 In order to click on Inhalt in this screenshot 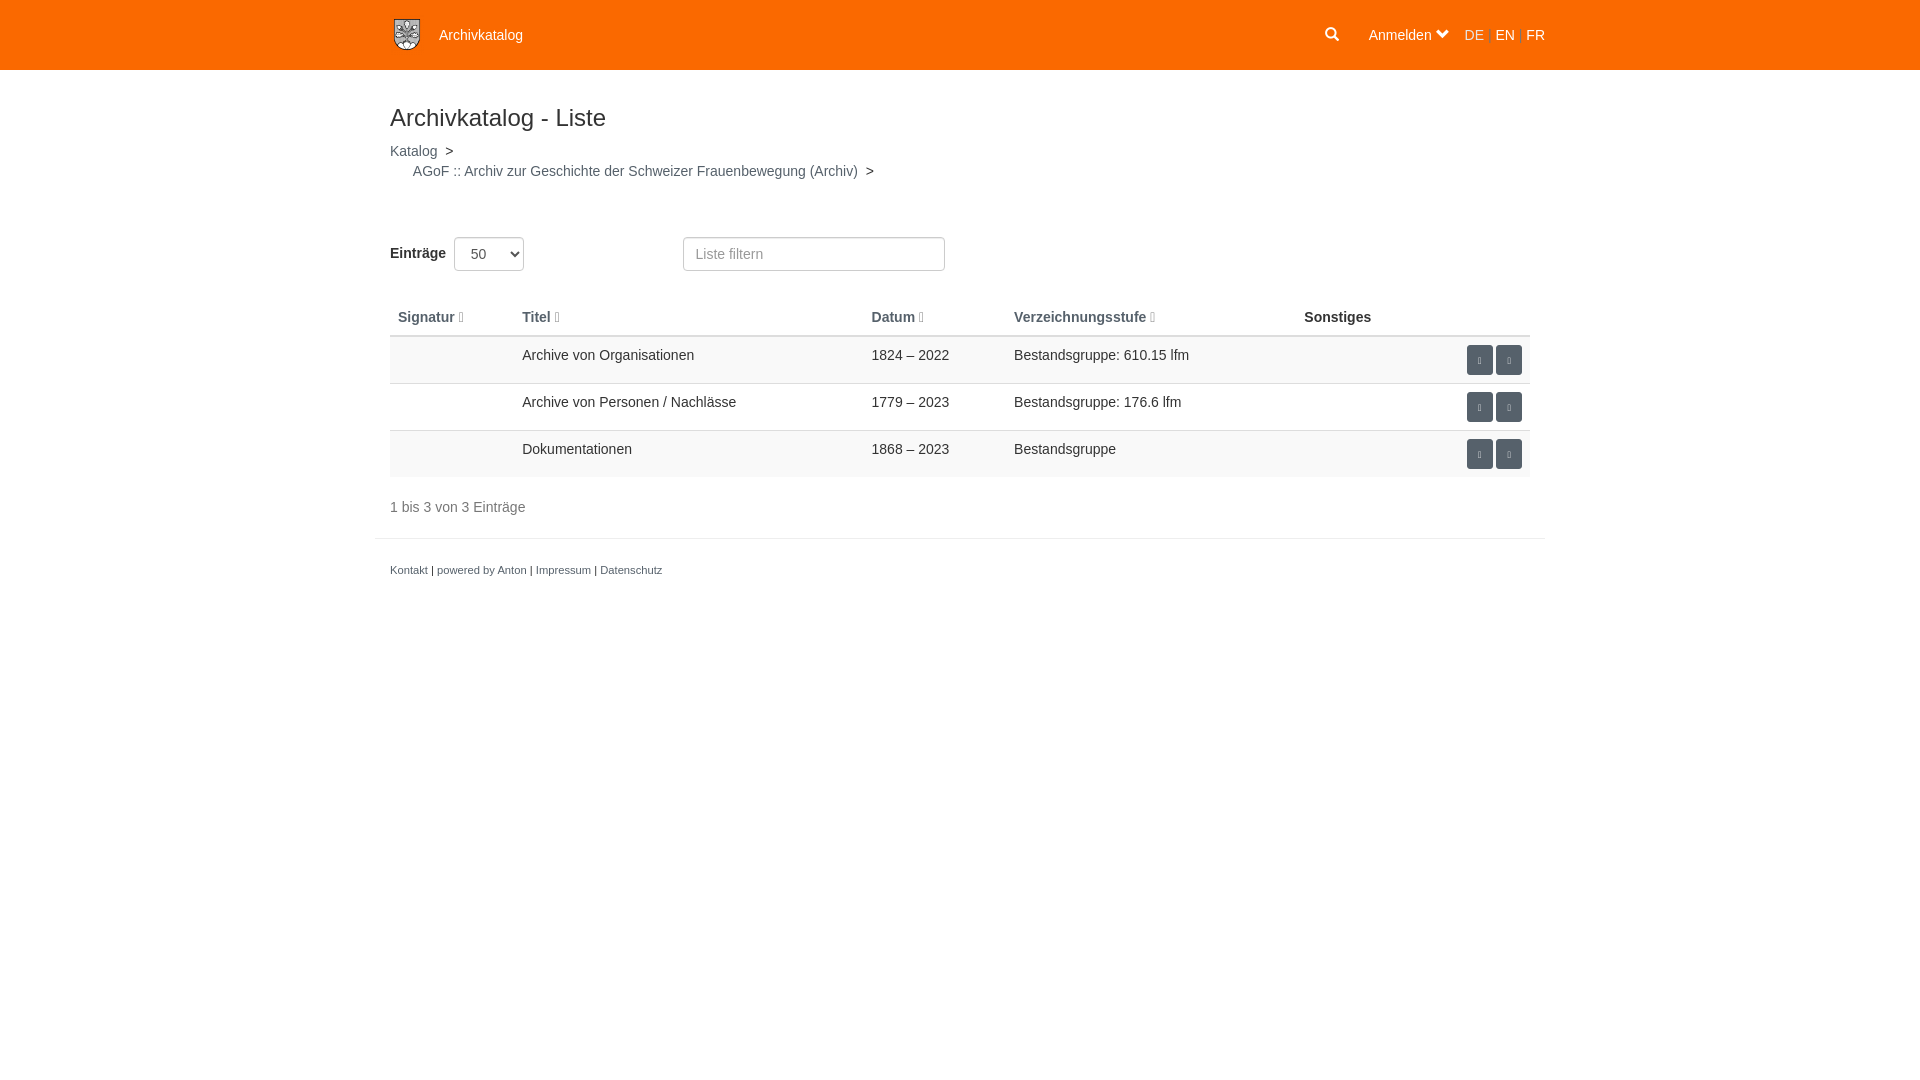, I will do `click(1480, 407)`.